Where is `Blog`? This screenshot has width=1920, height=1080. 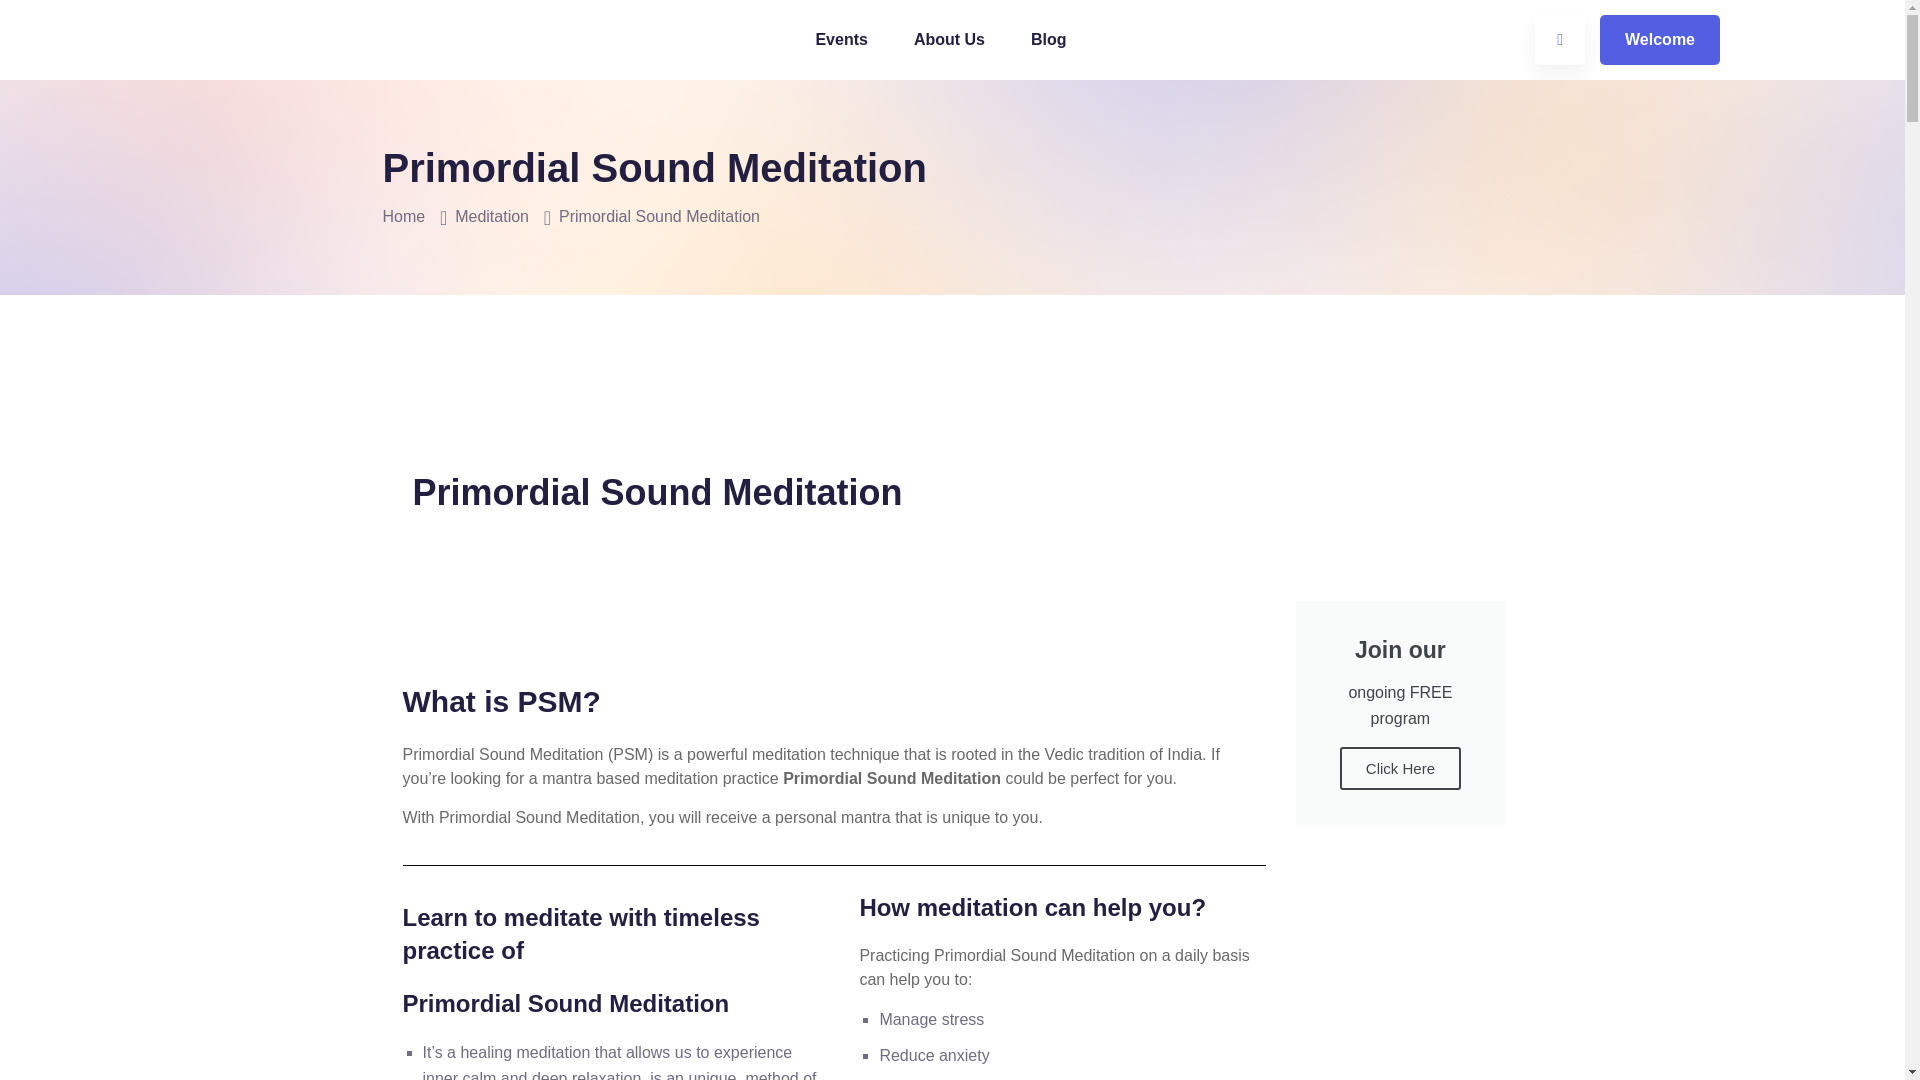
Blog is located at coordinates (1049, 40).